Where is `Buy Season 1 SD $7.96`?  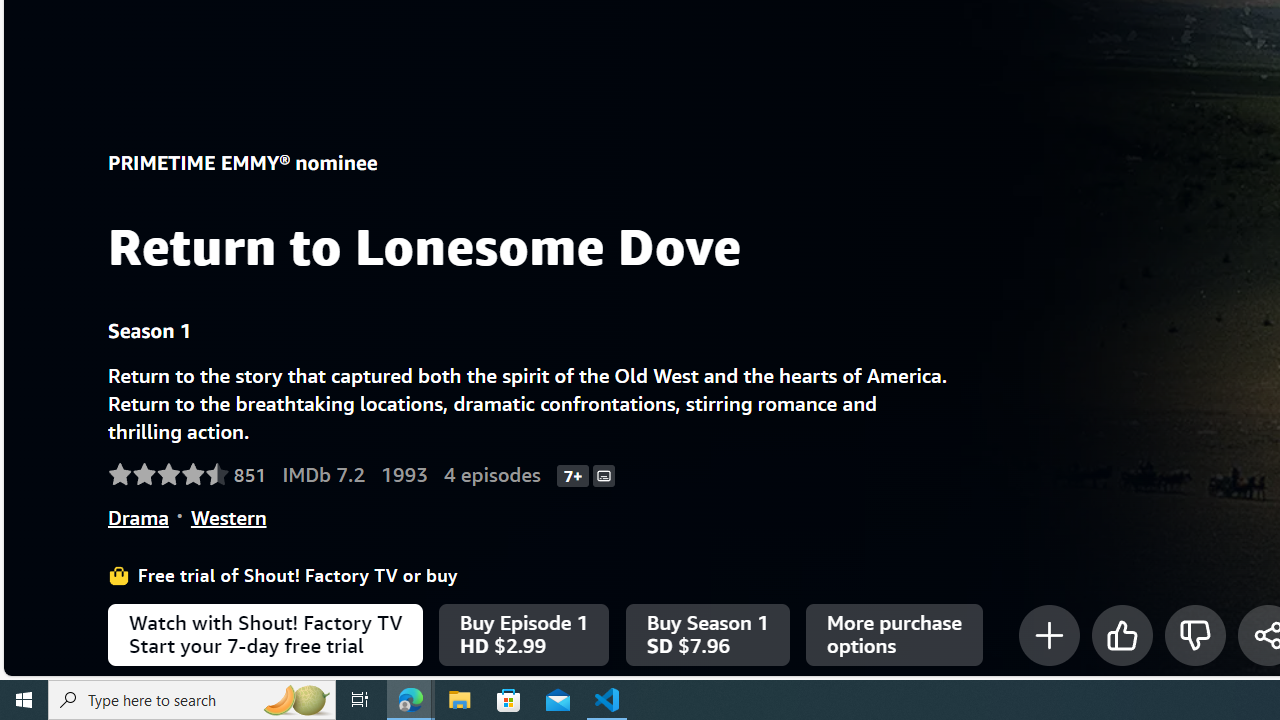 Buy Season 1 SD $7.96 is located at coordinates (706, 635).